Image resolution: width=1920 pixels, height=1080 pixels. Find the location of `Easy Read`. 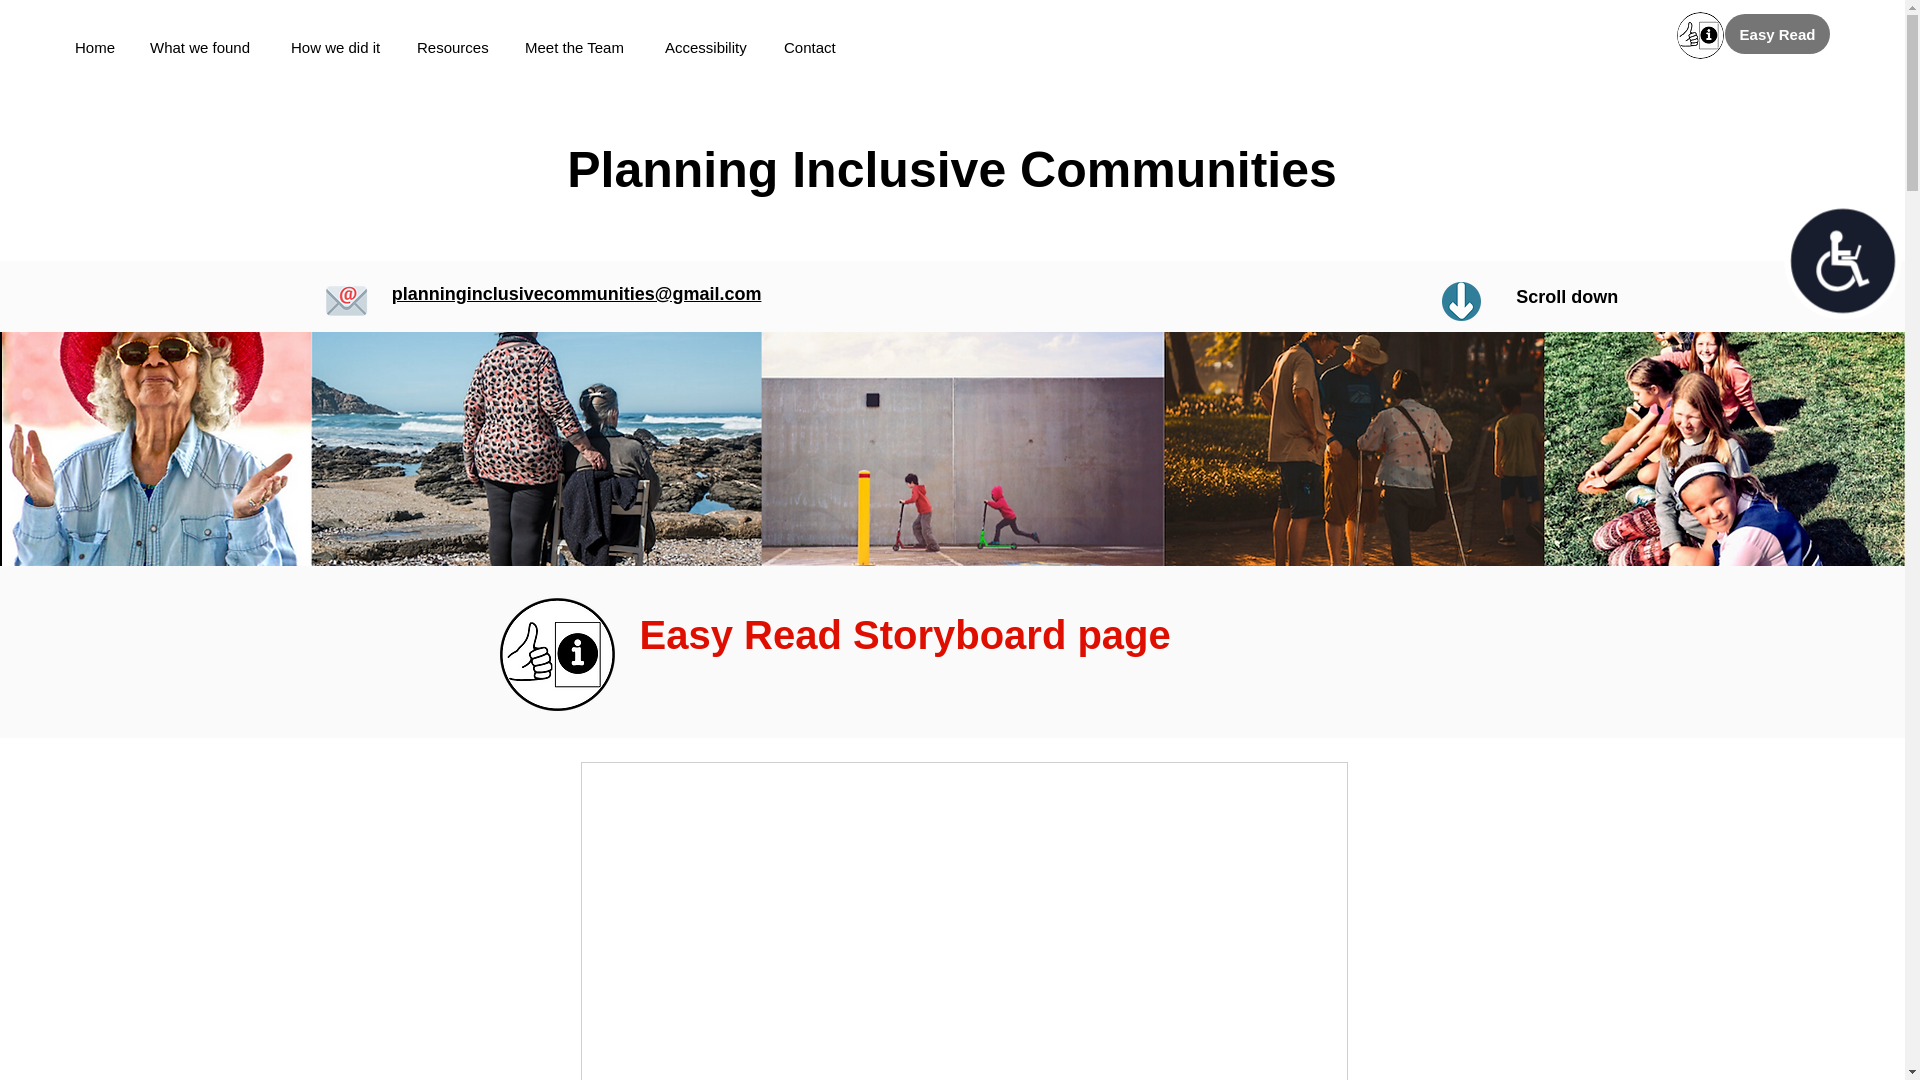

Easy Read is located at coordinates (1776, 34).